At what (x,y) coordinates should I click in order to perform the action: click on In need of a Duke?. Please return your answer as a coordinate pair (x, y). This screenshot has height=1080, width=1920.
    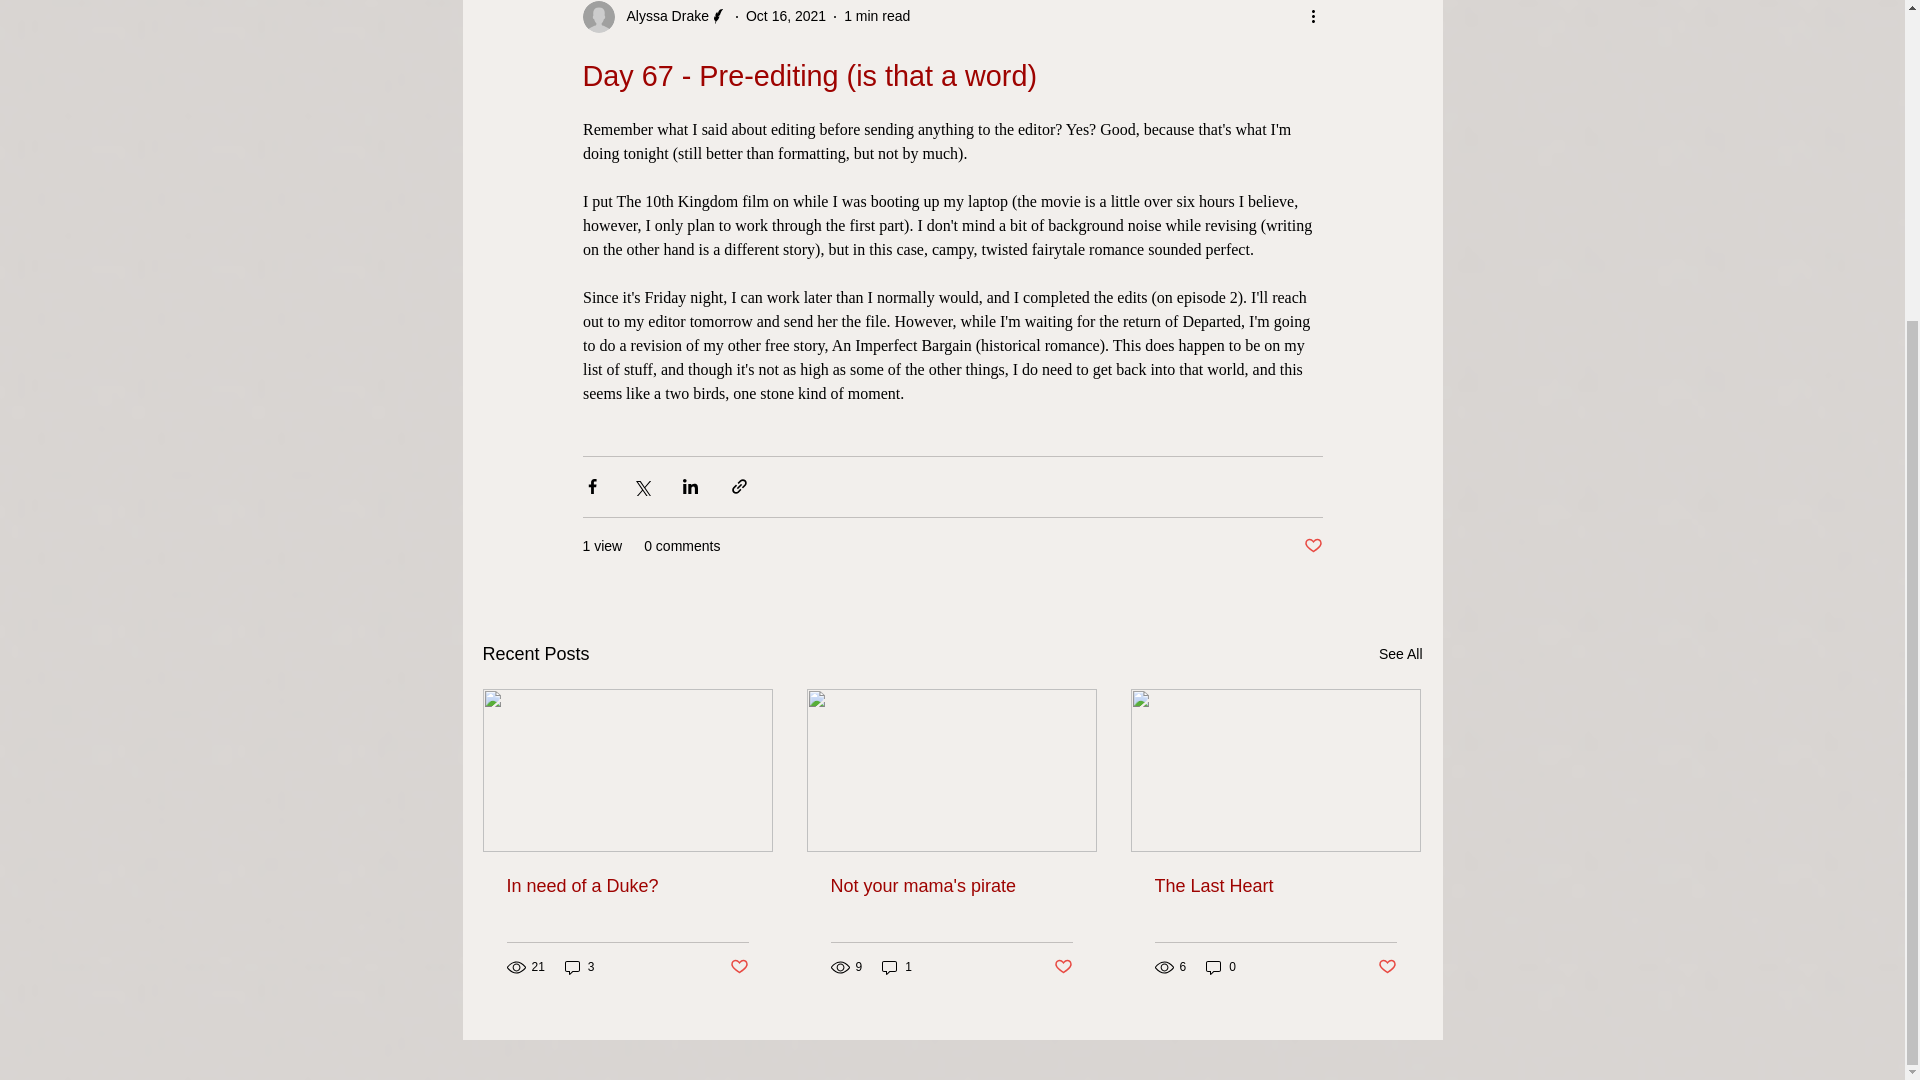
    Looking at the image, I should click on (627, 886).